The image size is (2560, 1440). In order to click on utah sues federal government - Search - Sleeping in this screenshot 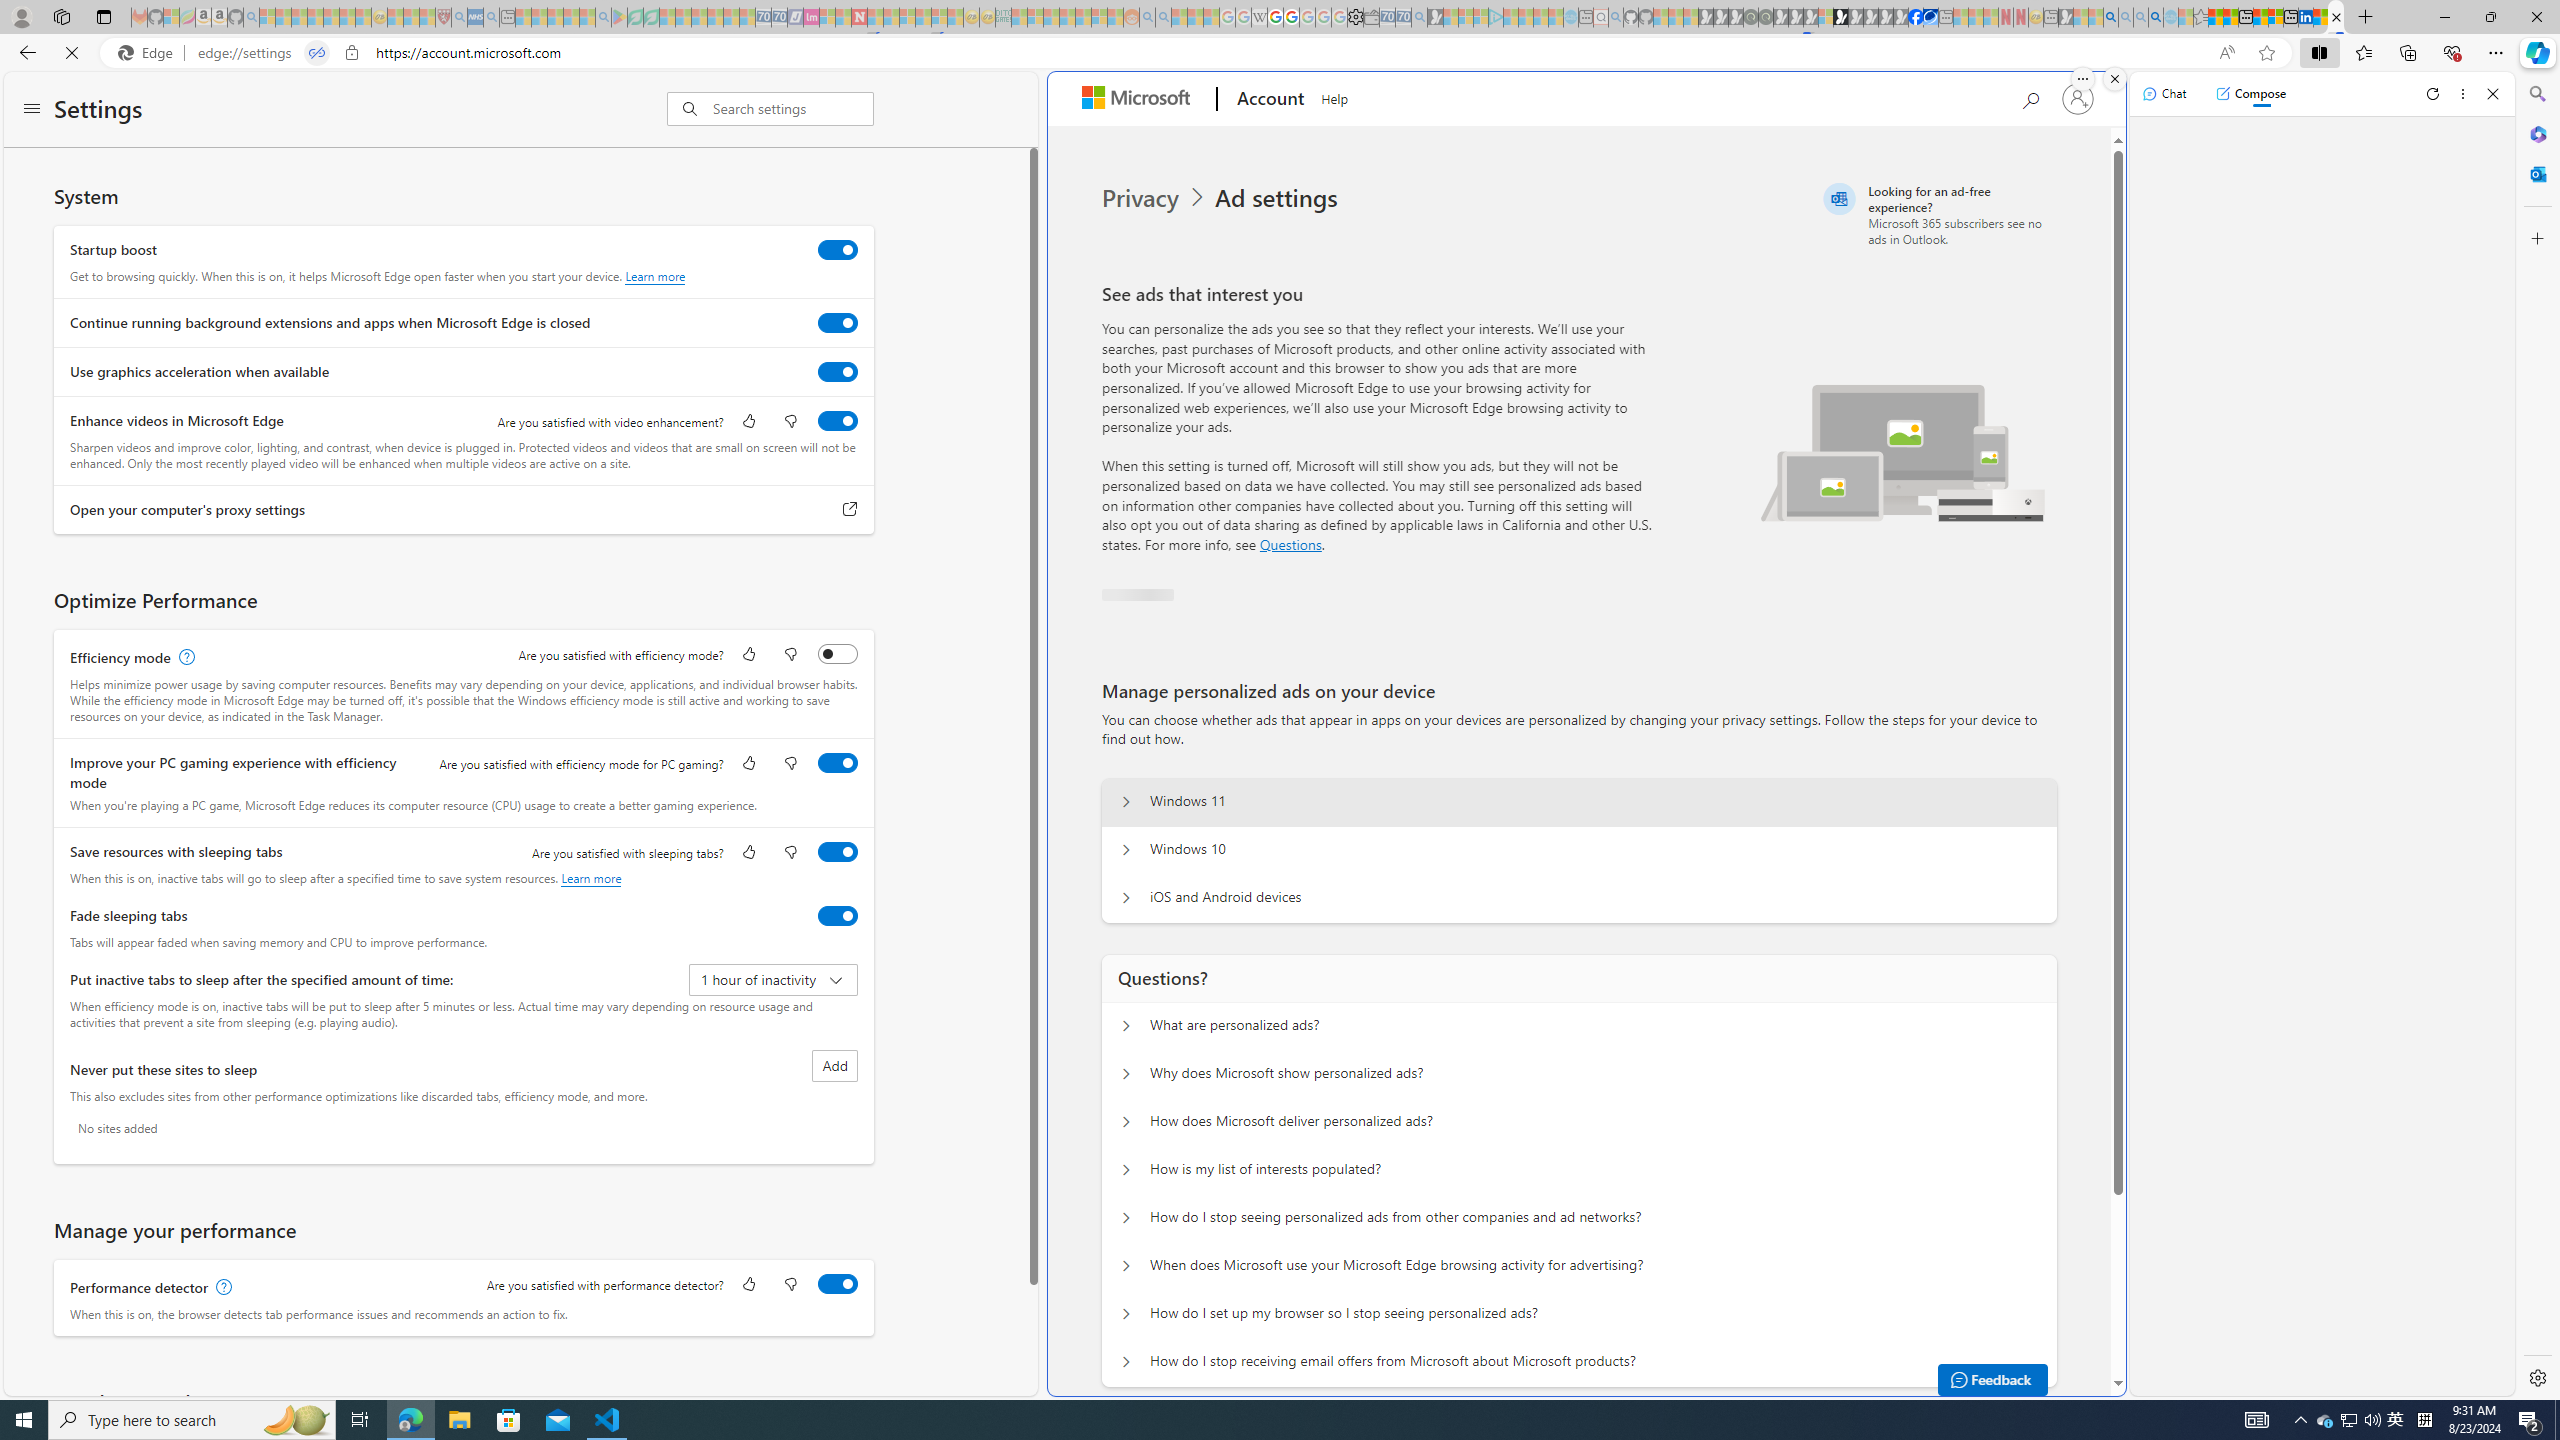, I will do `click(491, 17)`.